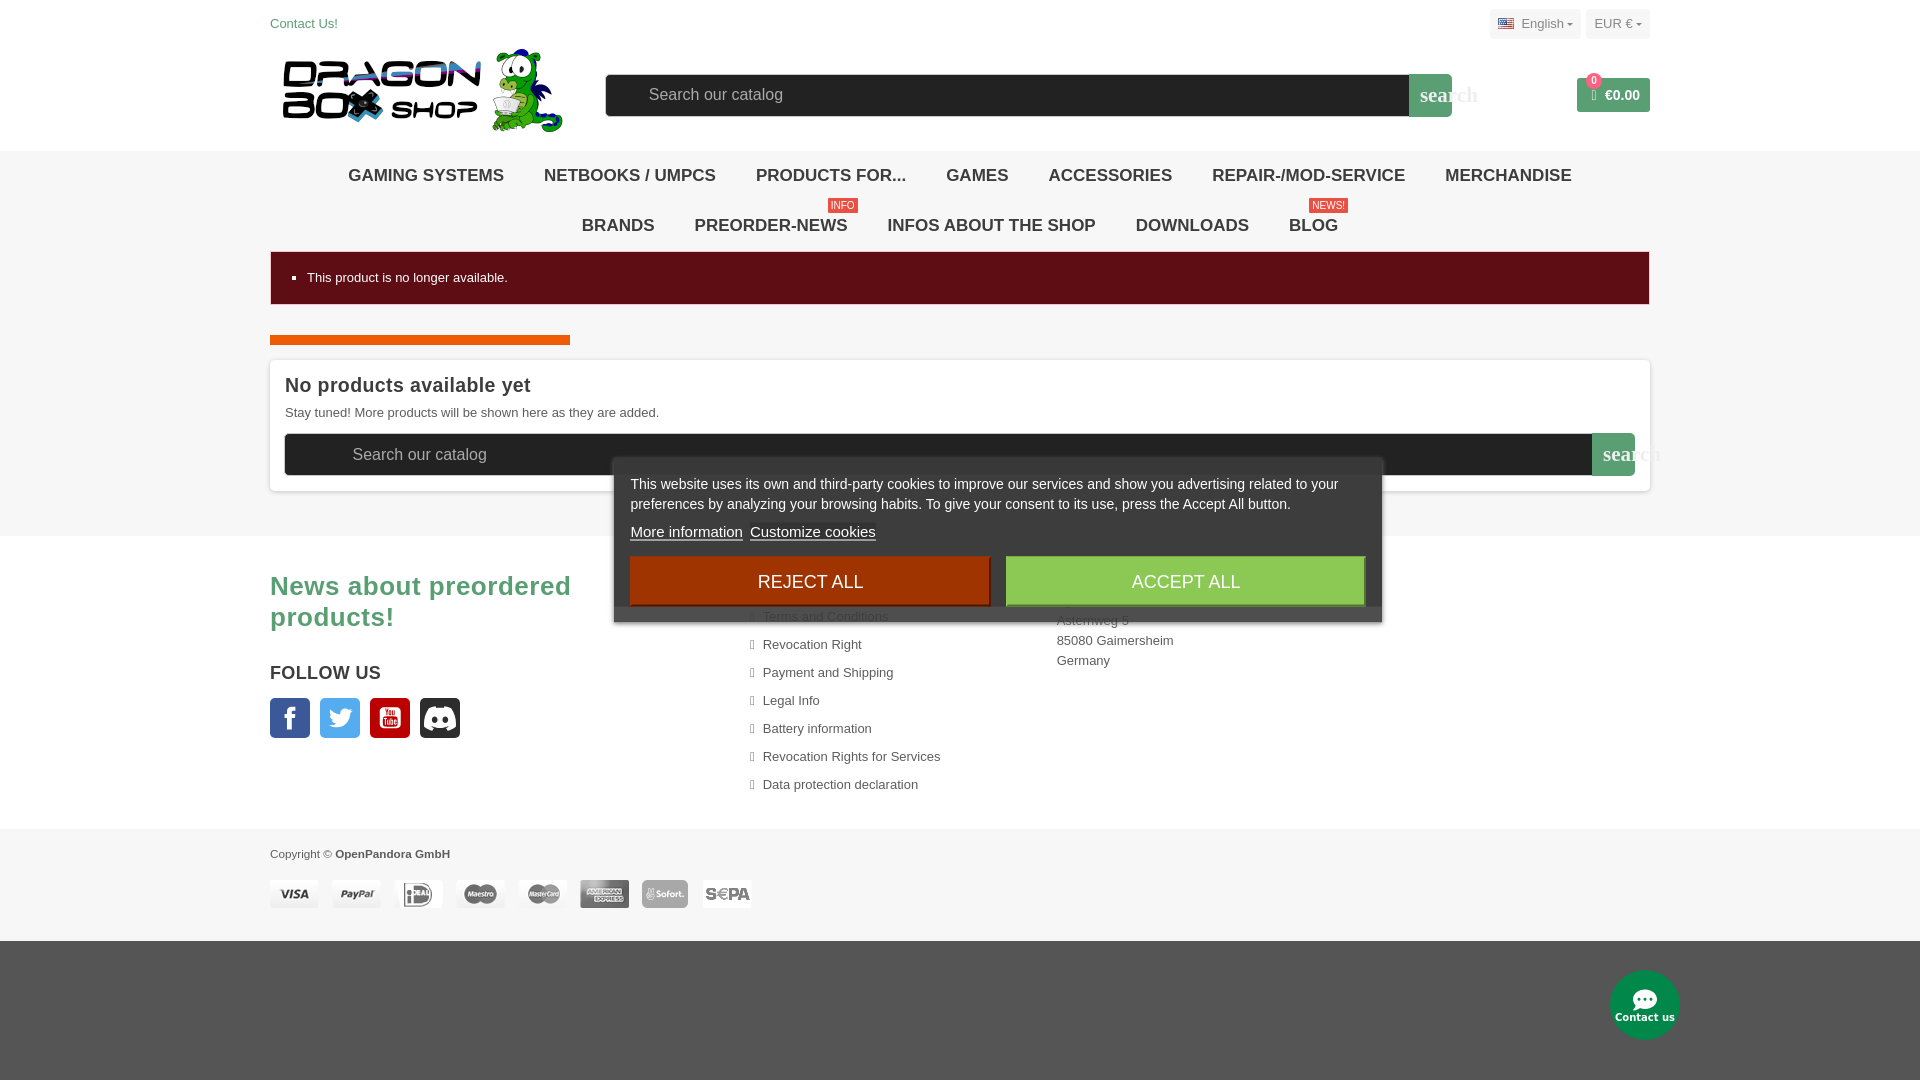  I want to click on DOWNLOADS, so click(1192, 225).